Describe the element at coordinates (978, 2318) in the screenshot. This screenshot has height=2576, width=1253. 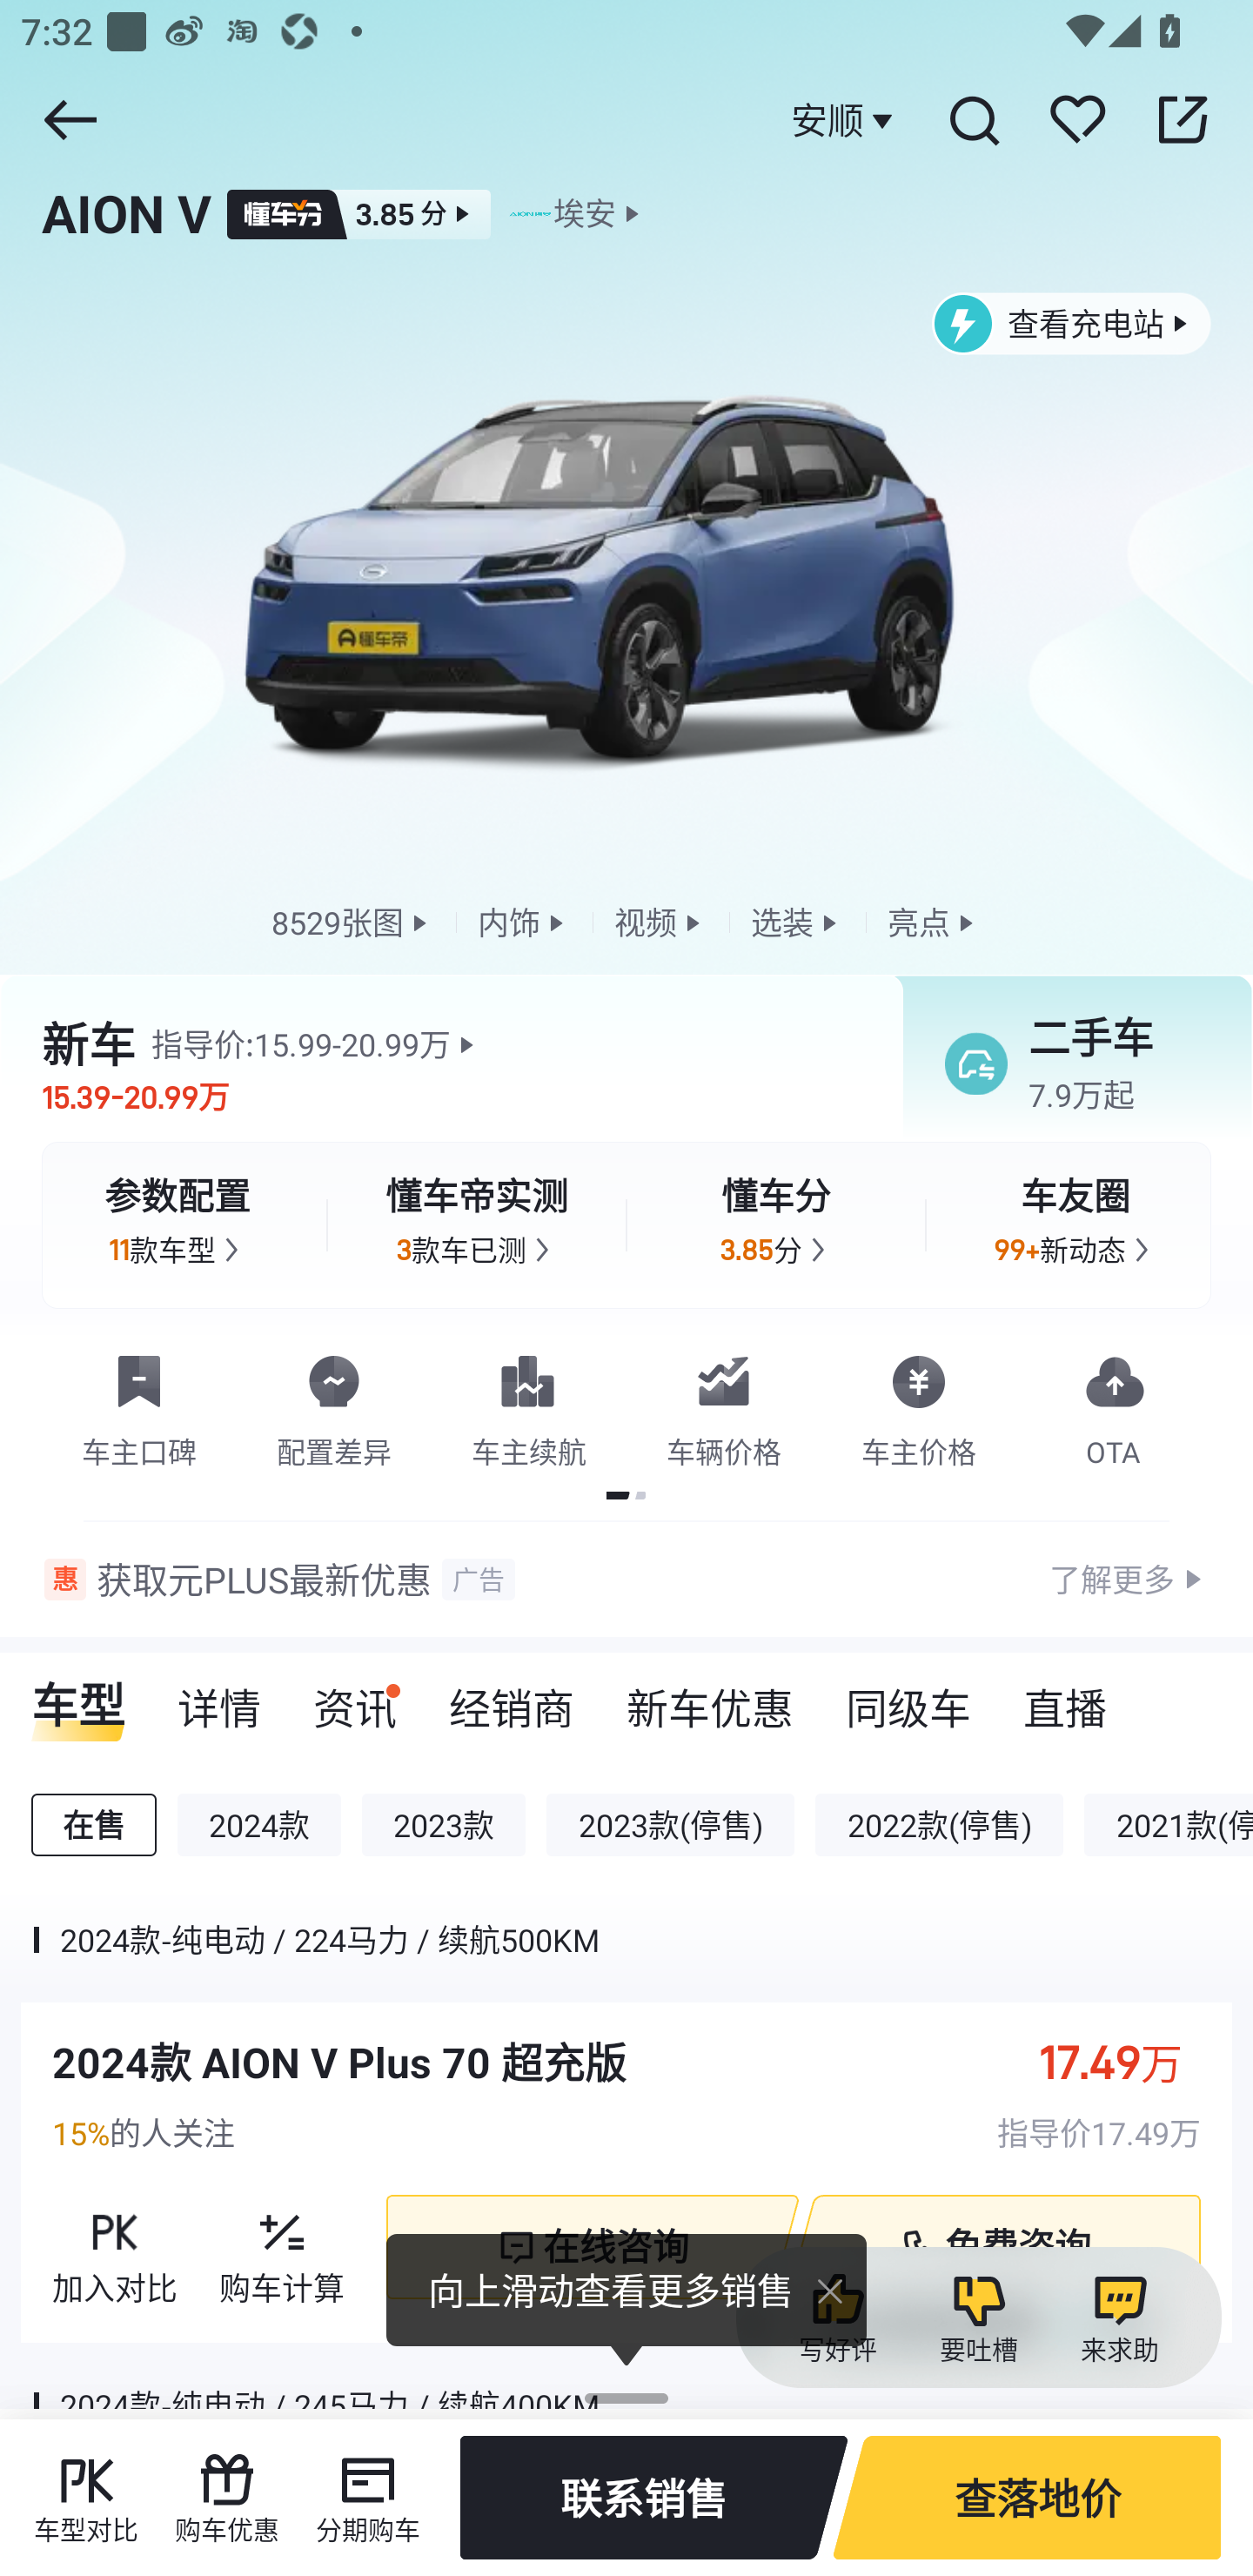
I see `要吐槽` at that location.